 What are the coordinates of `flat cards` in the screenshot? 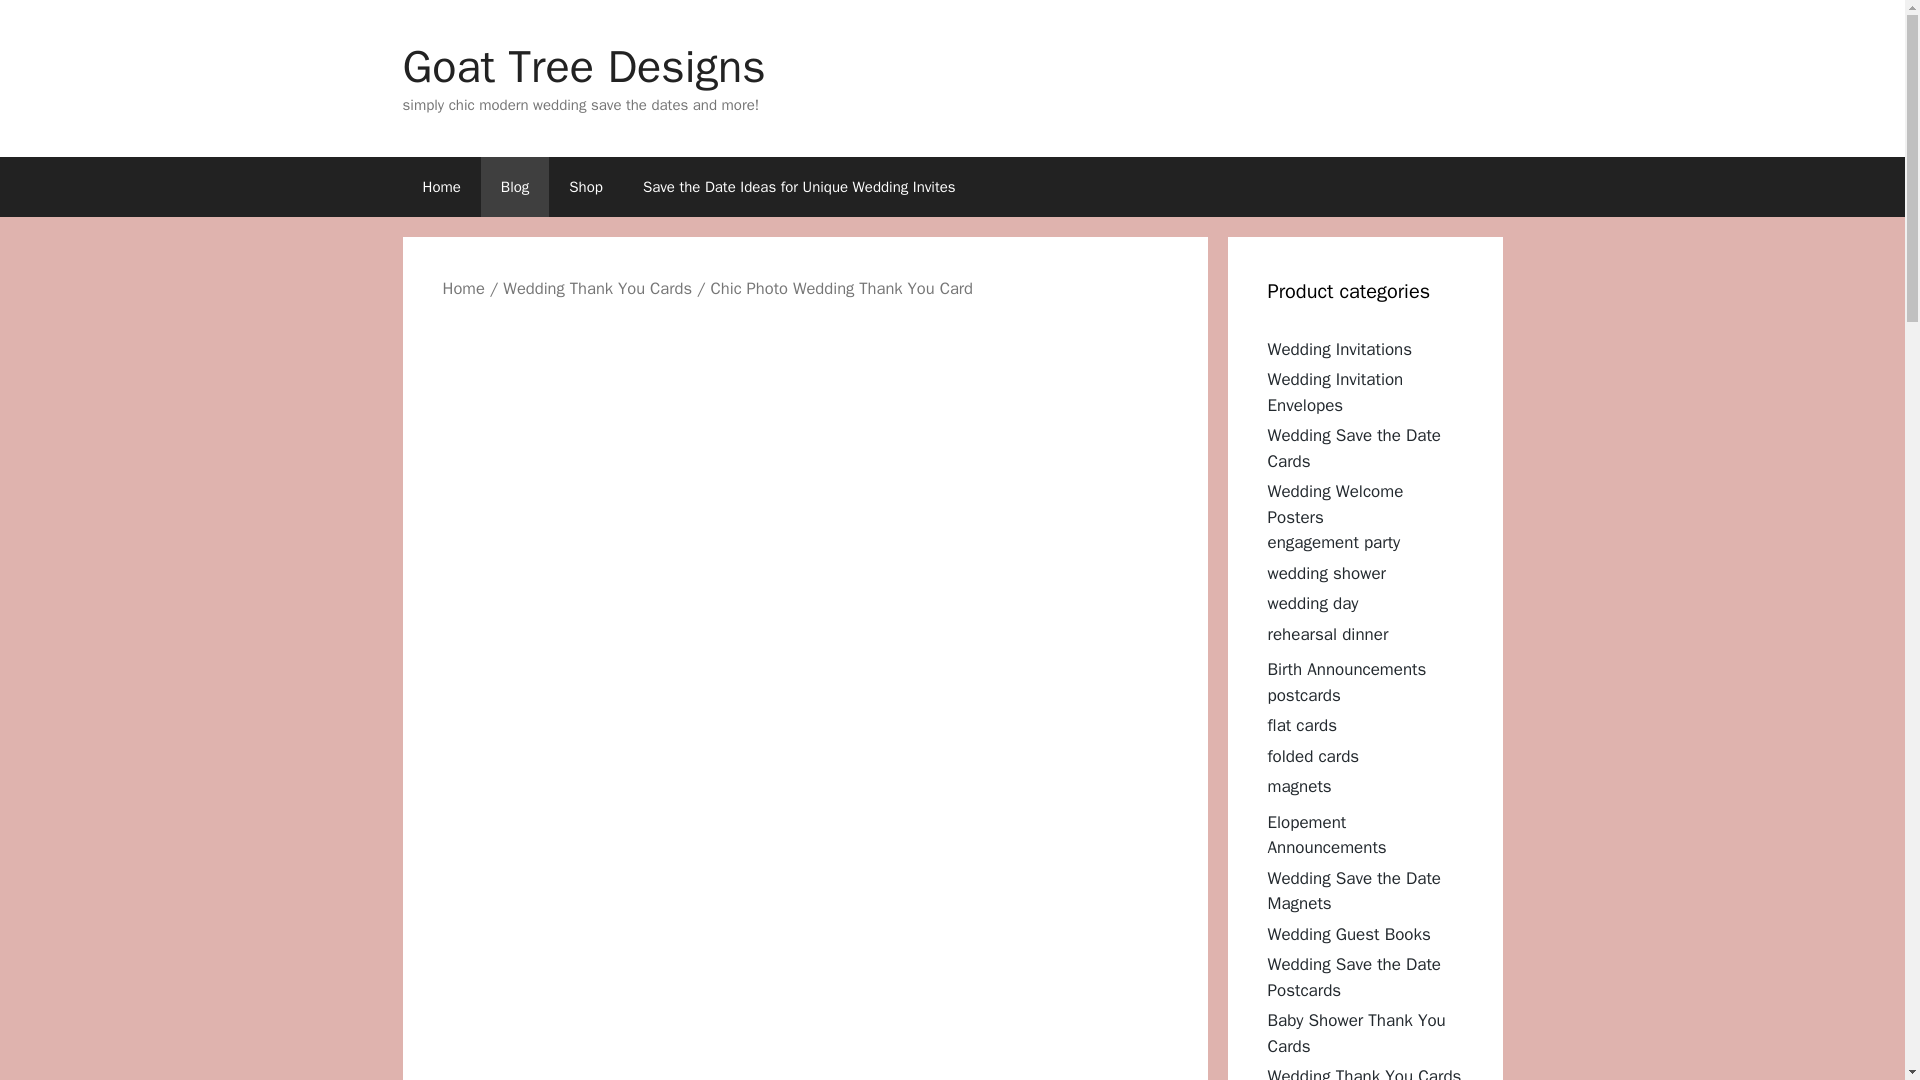 It's located at (1302, 724).